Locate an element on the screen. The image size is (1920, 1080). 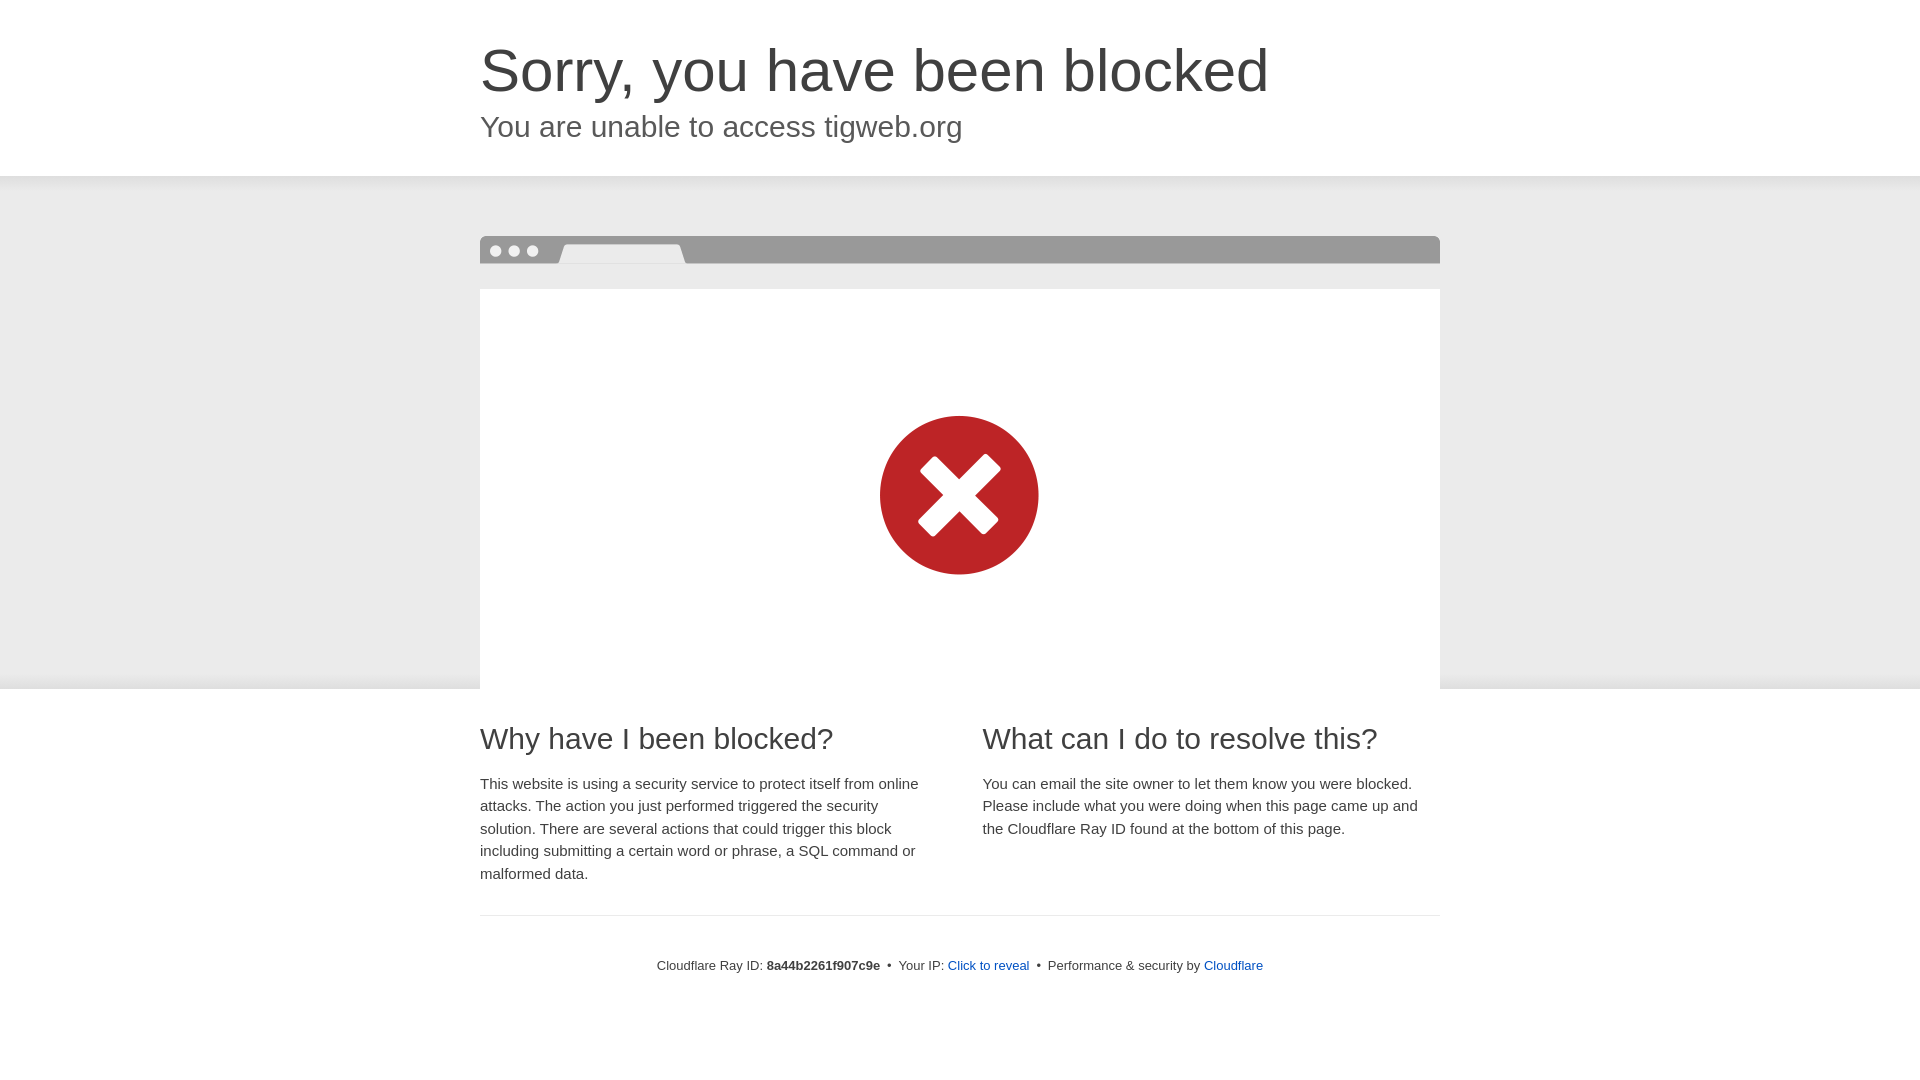
Click to reveal is located at coordinates (988, 966).